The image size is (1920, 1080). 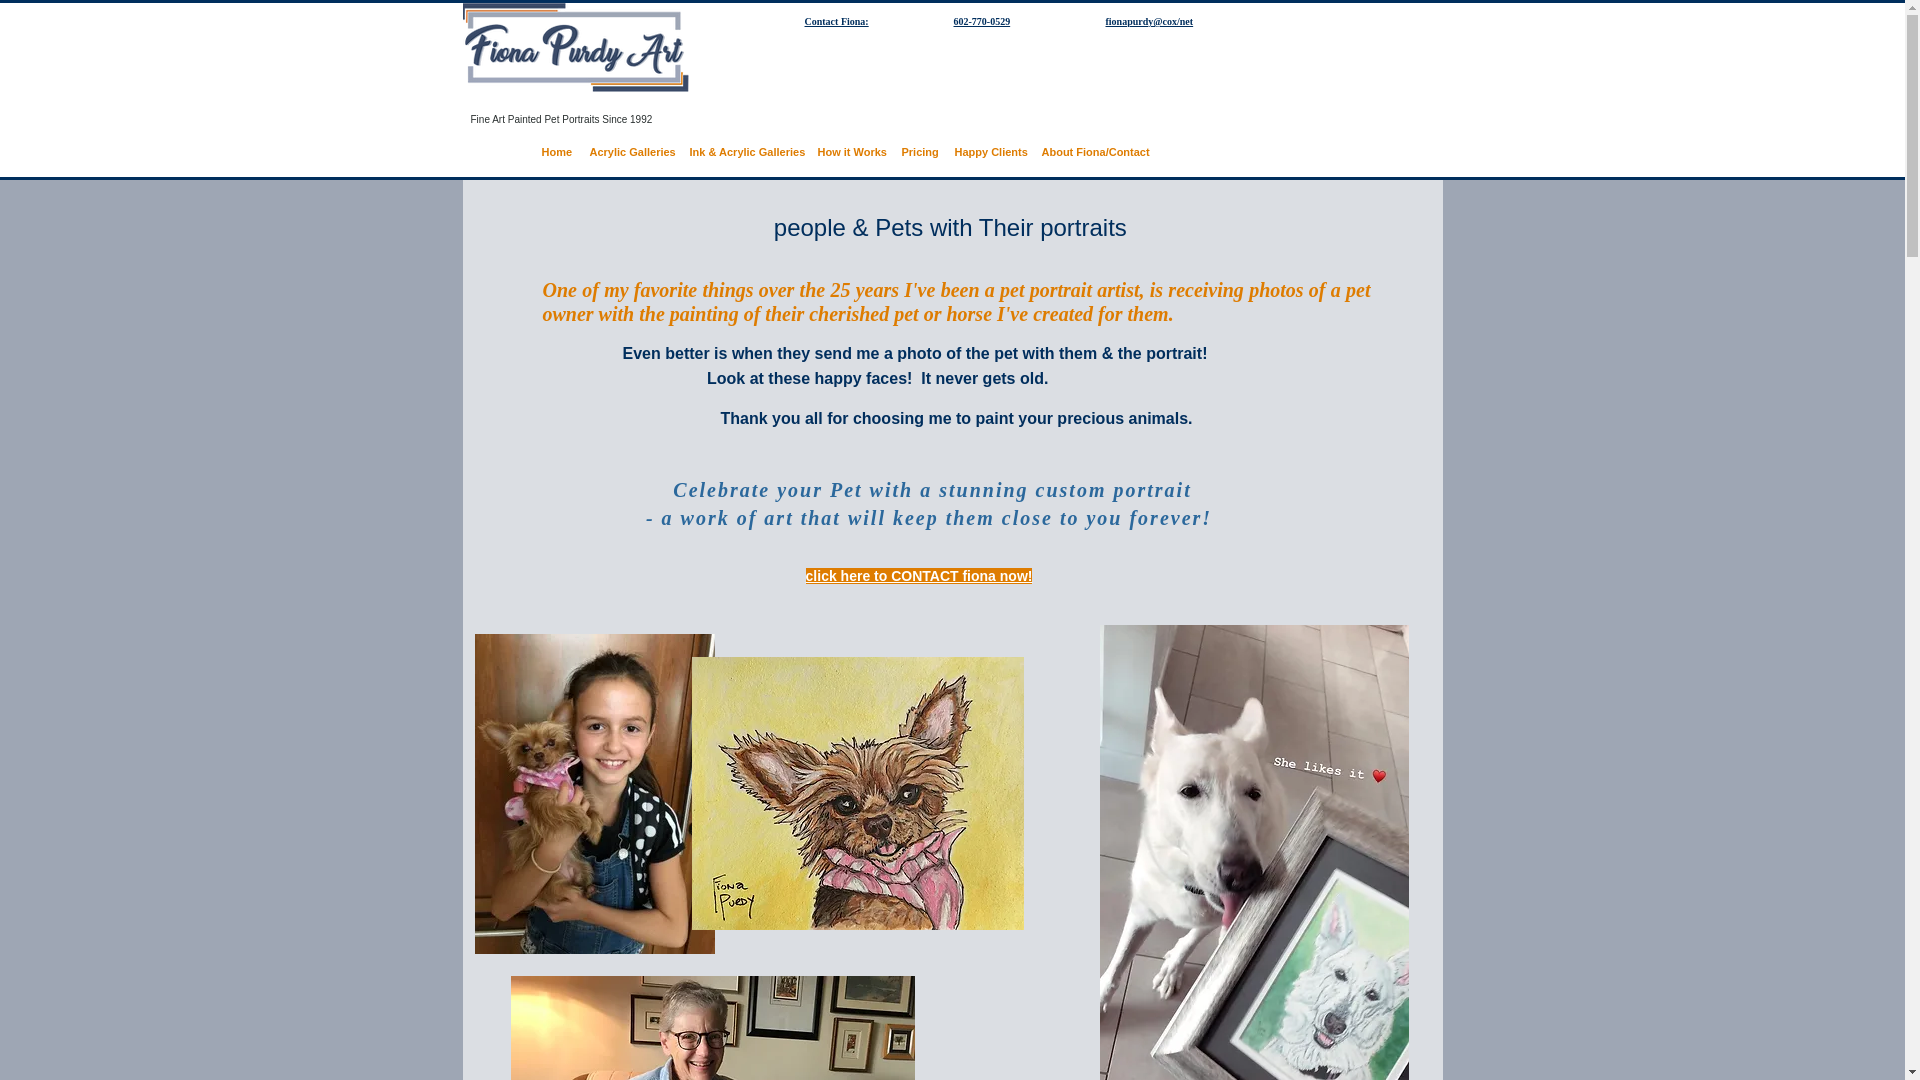 I want to click on 602-770-0529, so click(x=982, y=22).